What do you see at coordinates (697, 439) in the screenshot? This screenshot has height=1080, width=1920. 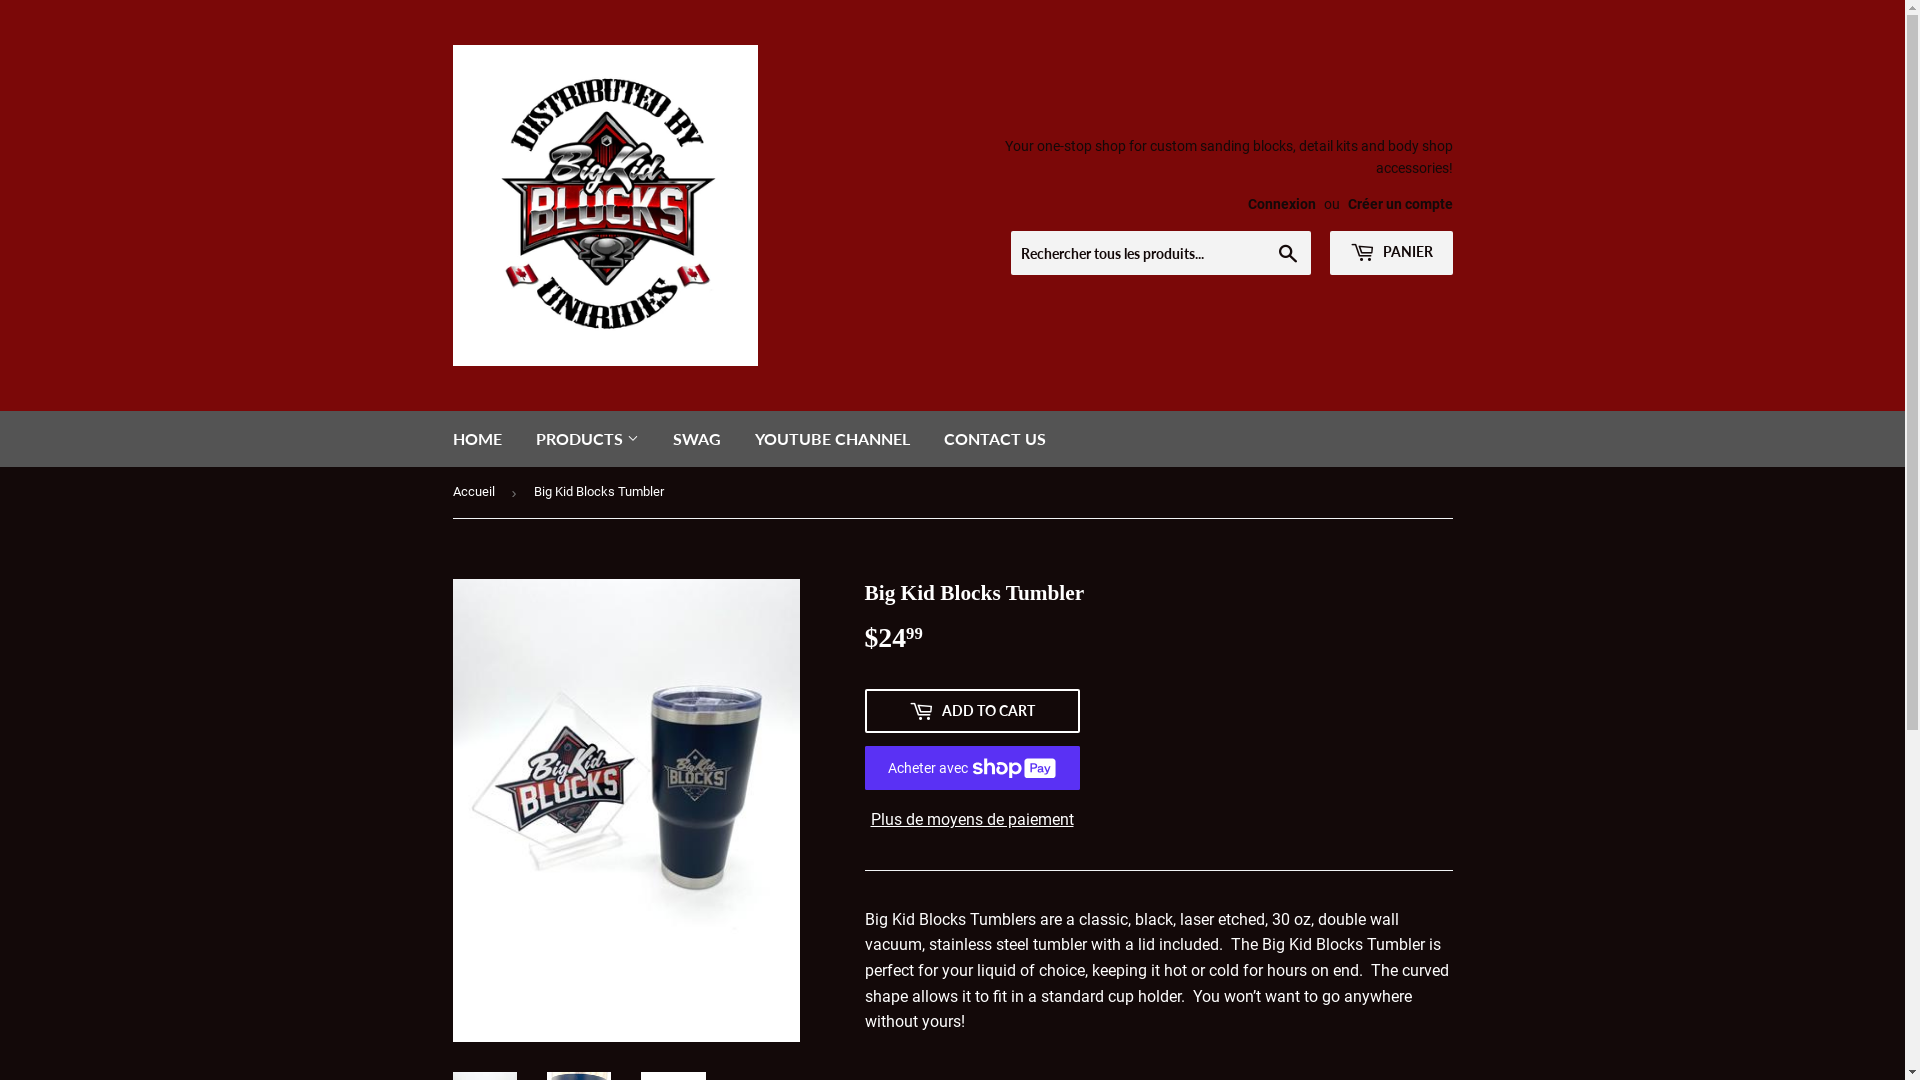 I see `SWAG` at bounding box center [697, 439].